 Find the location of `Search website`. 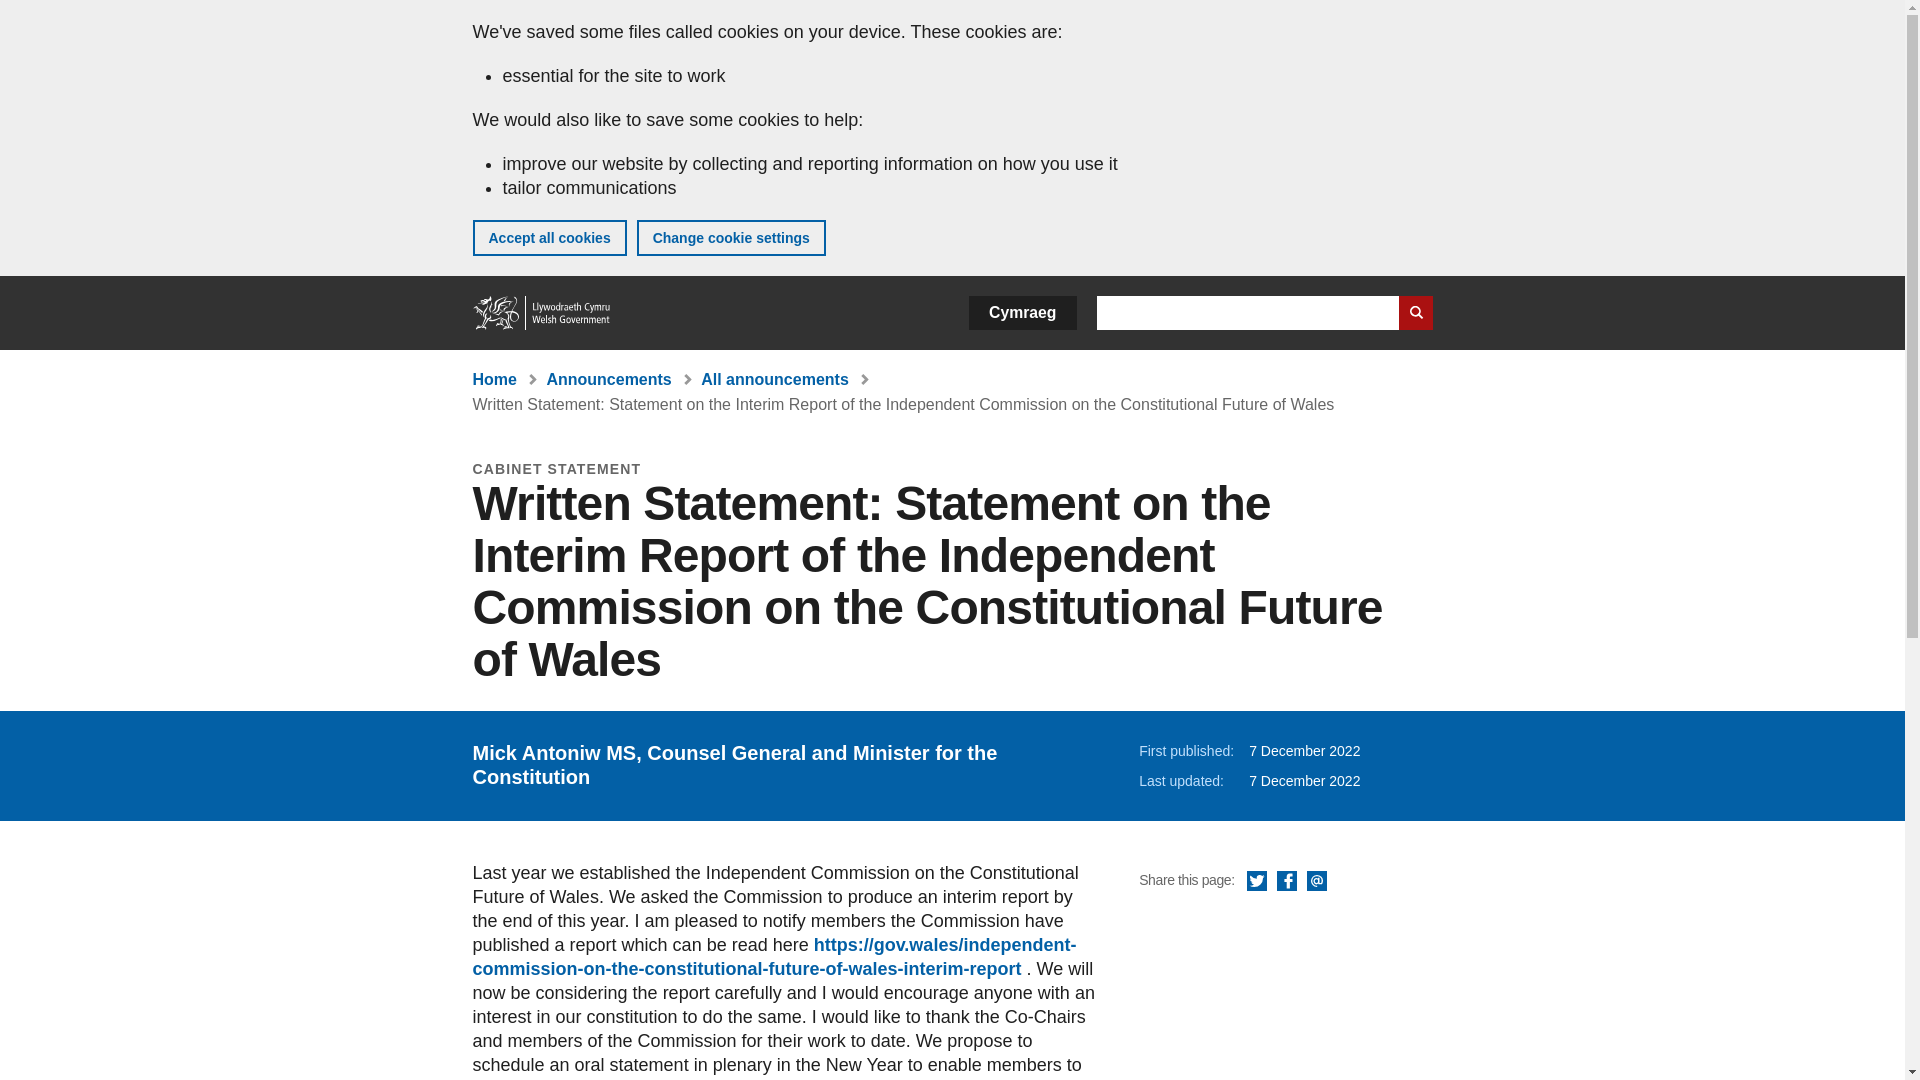

Search website is located at coordinates (1414, 312).